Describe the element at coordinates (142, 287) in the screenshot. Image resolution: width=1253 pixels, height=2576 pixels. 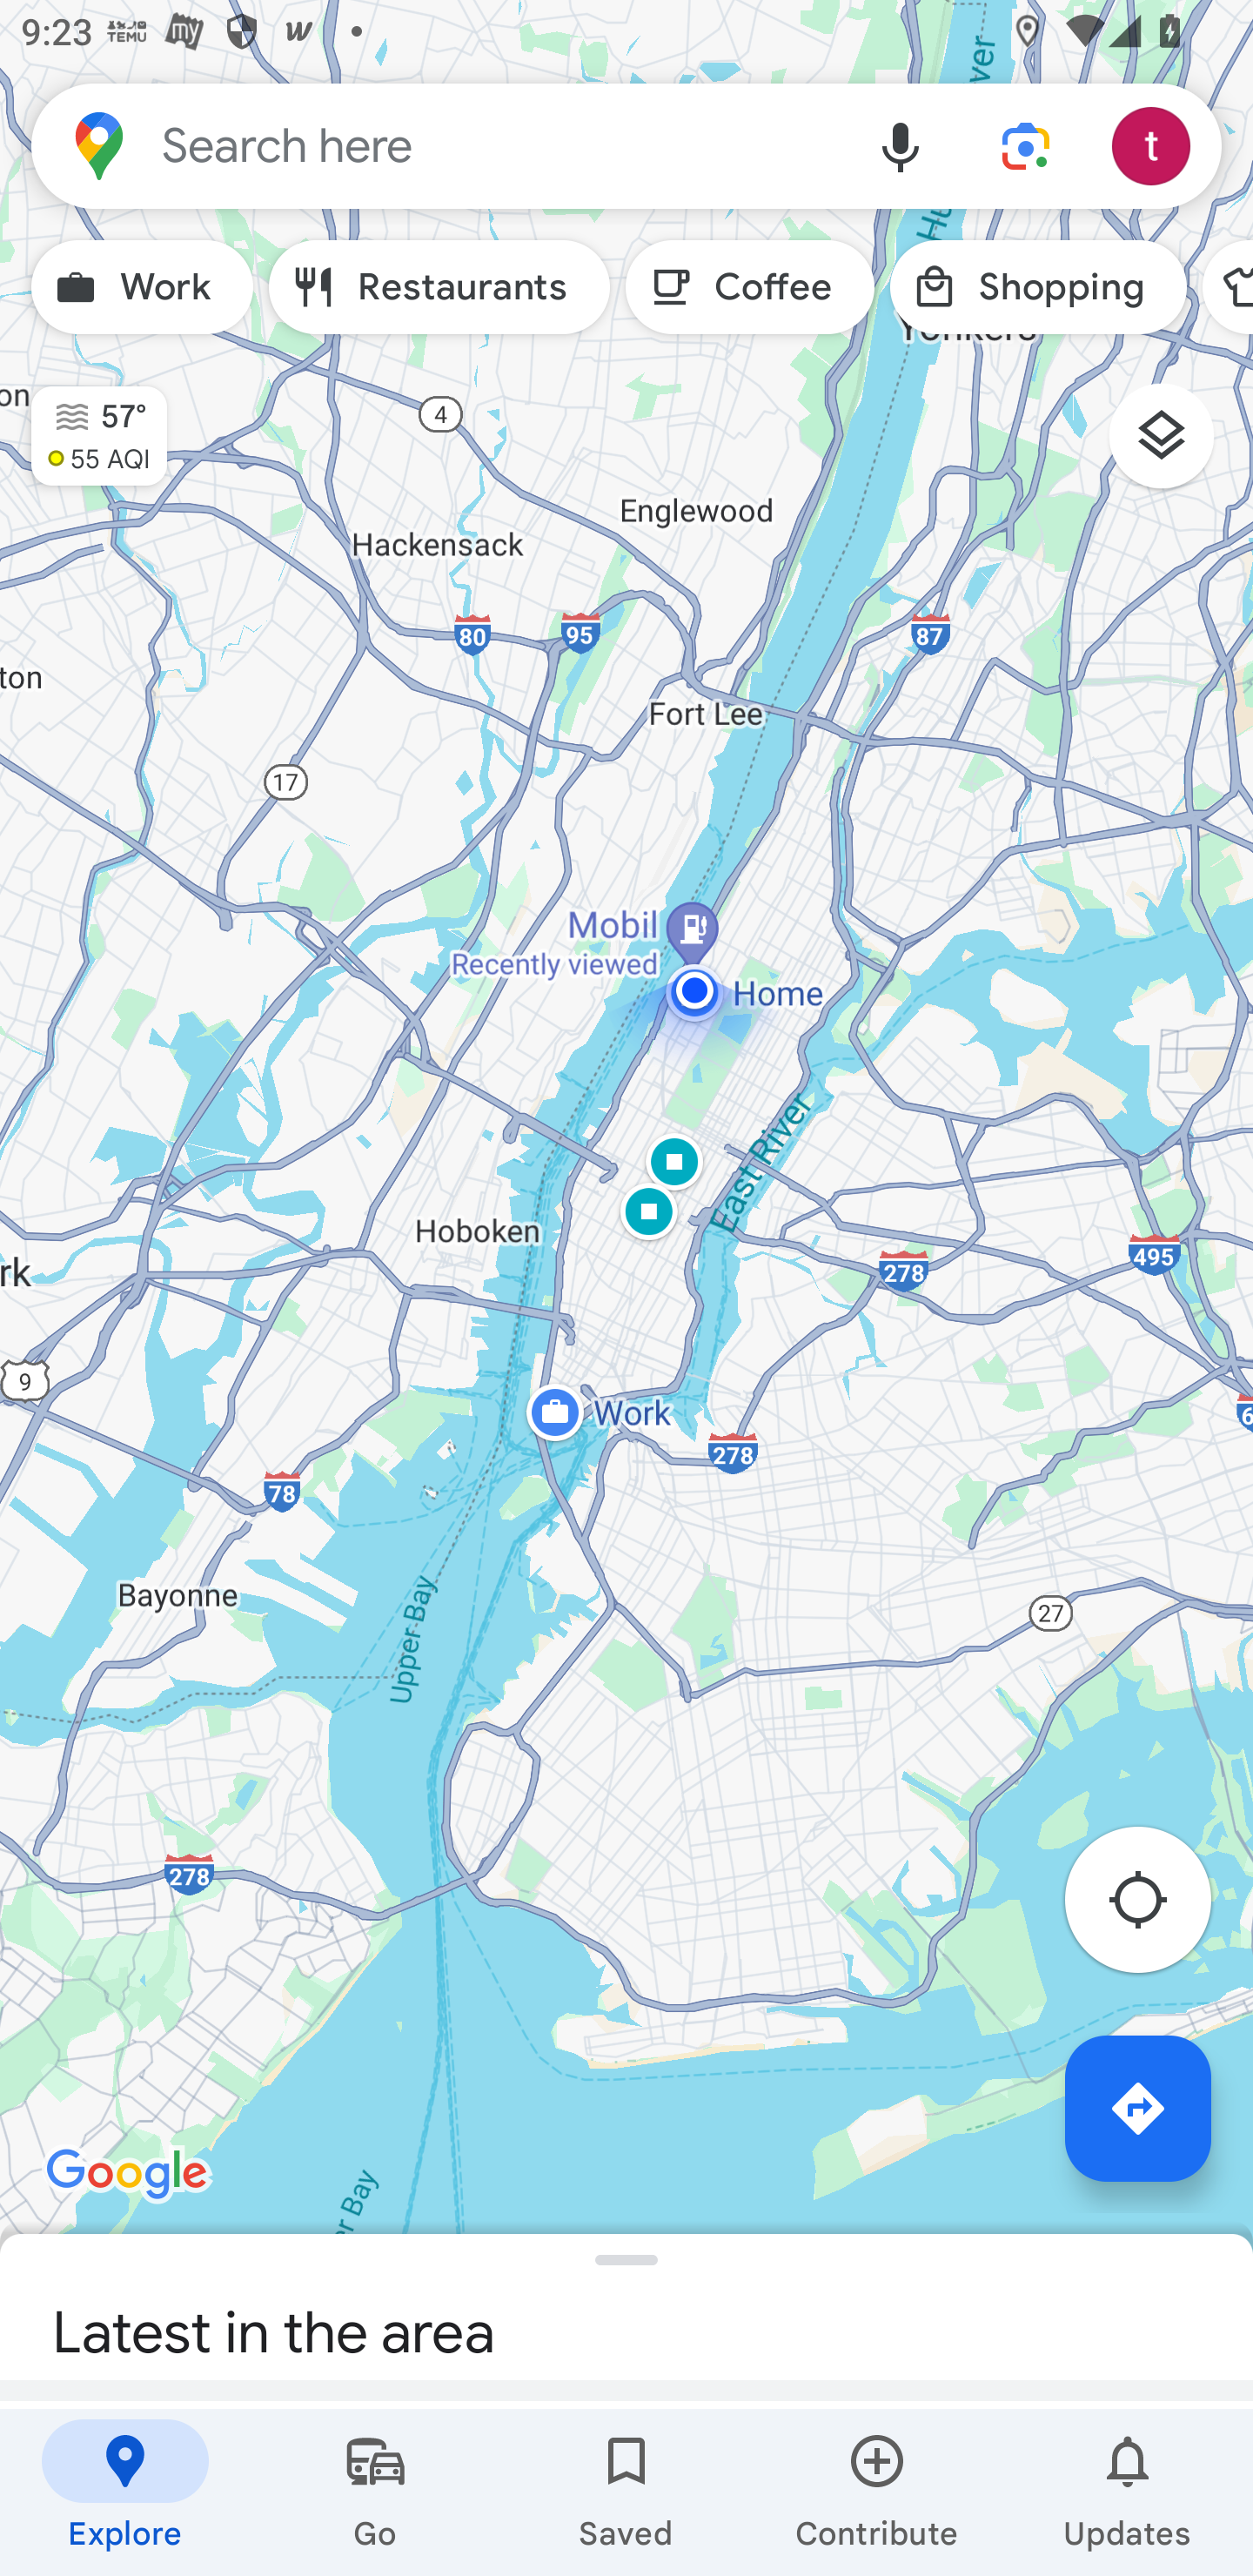
I see `Work` at that location.